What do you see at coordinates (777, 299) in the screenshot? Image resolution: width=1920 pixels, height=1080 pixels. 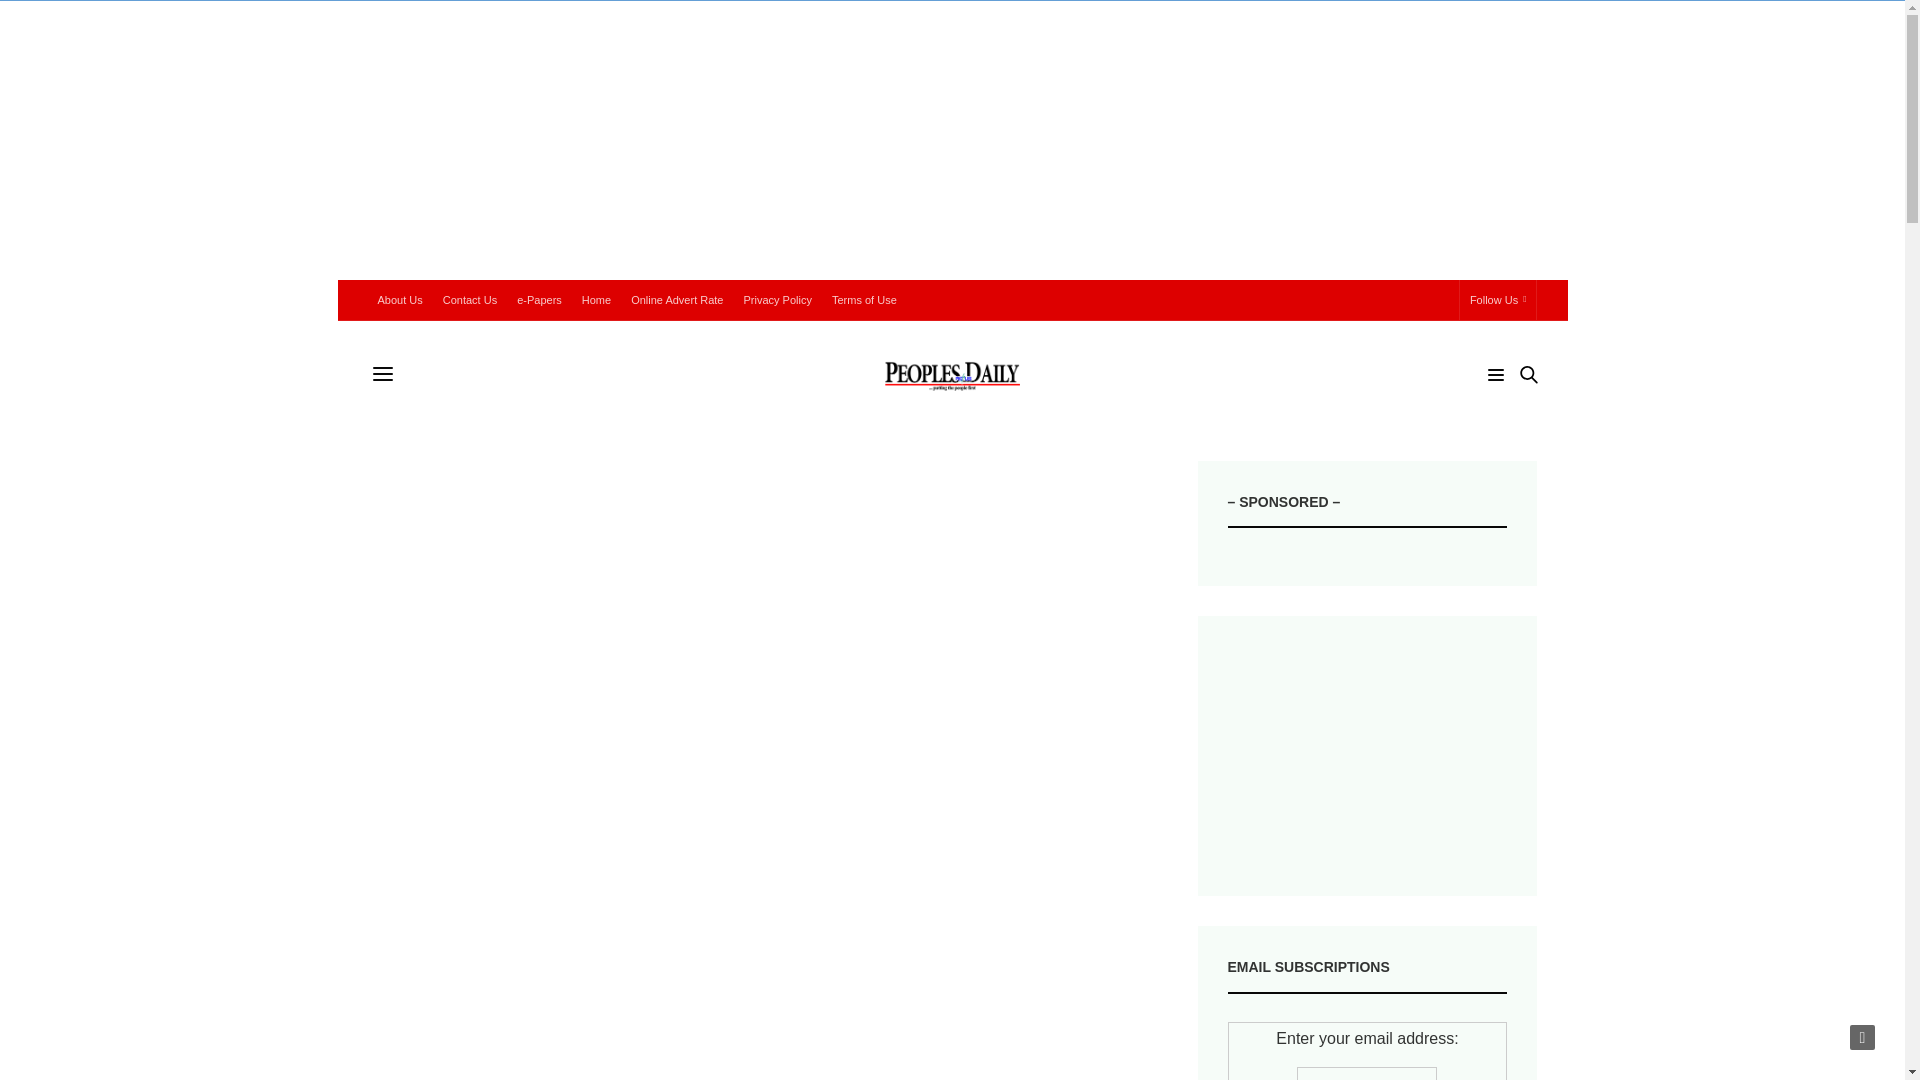 I see `Privacy Policy` at bounding box center [777, 299].